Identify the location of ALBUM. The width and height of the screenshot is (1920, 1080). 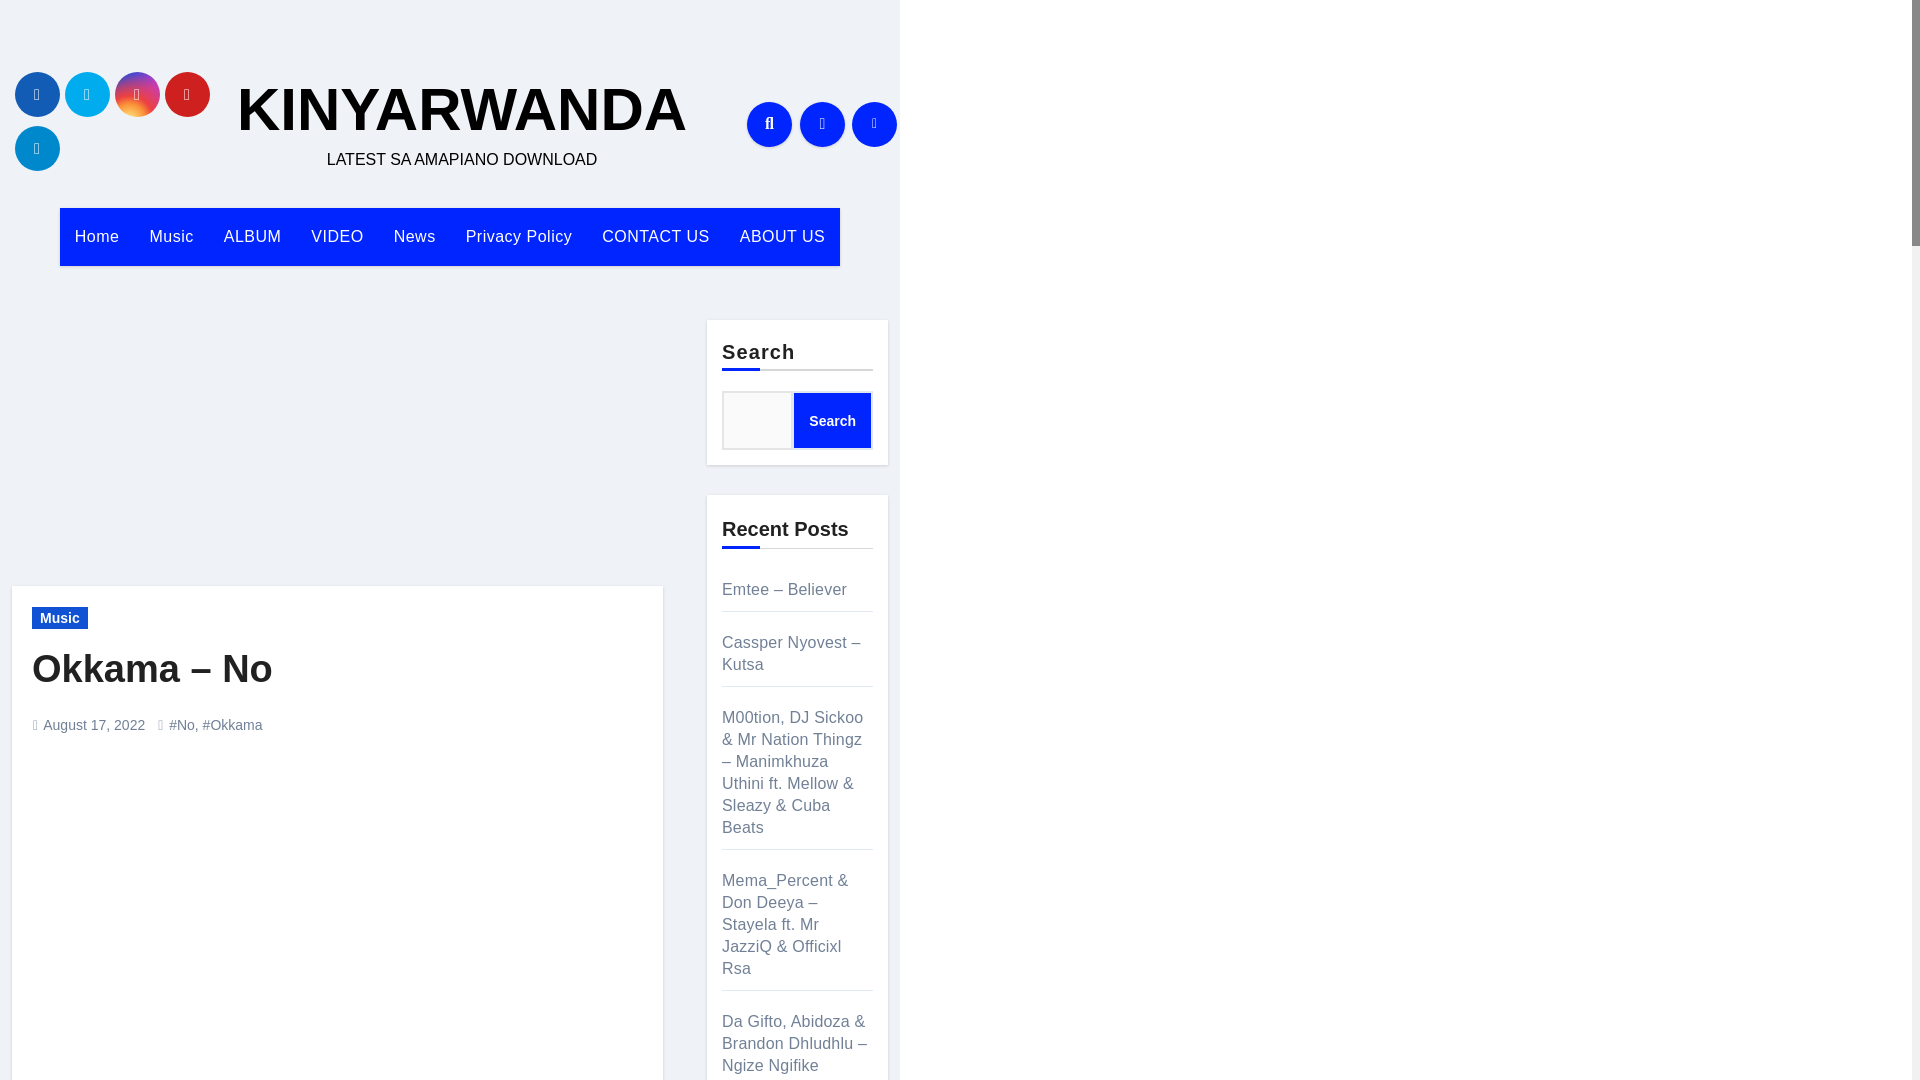
(253, 236).